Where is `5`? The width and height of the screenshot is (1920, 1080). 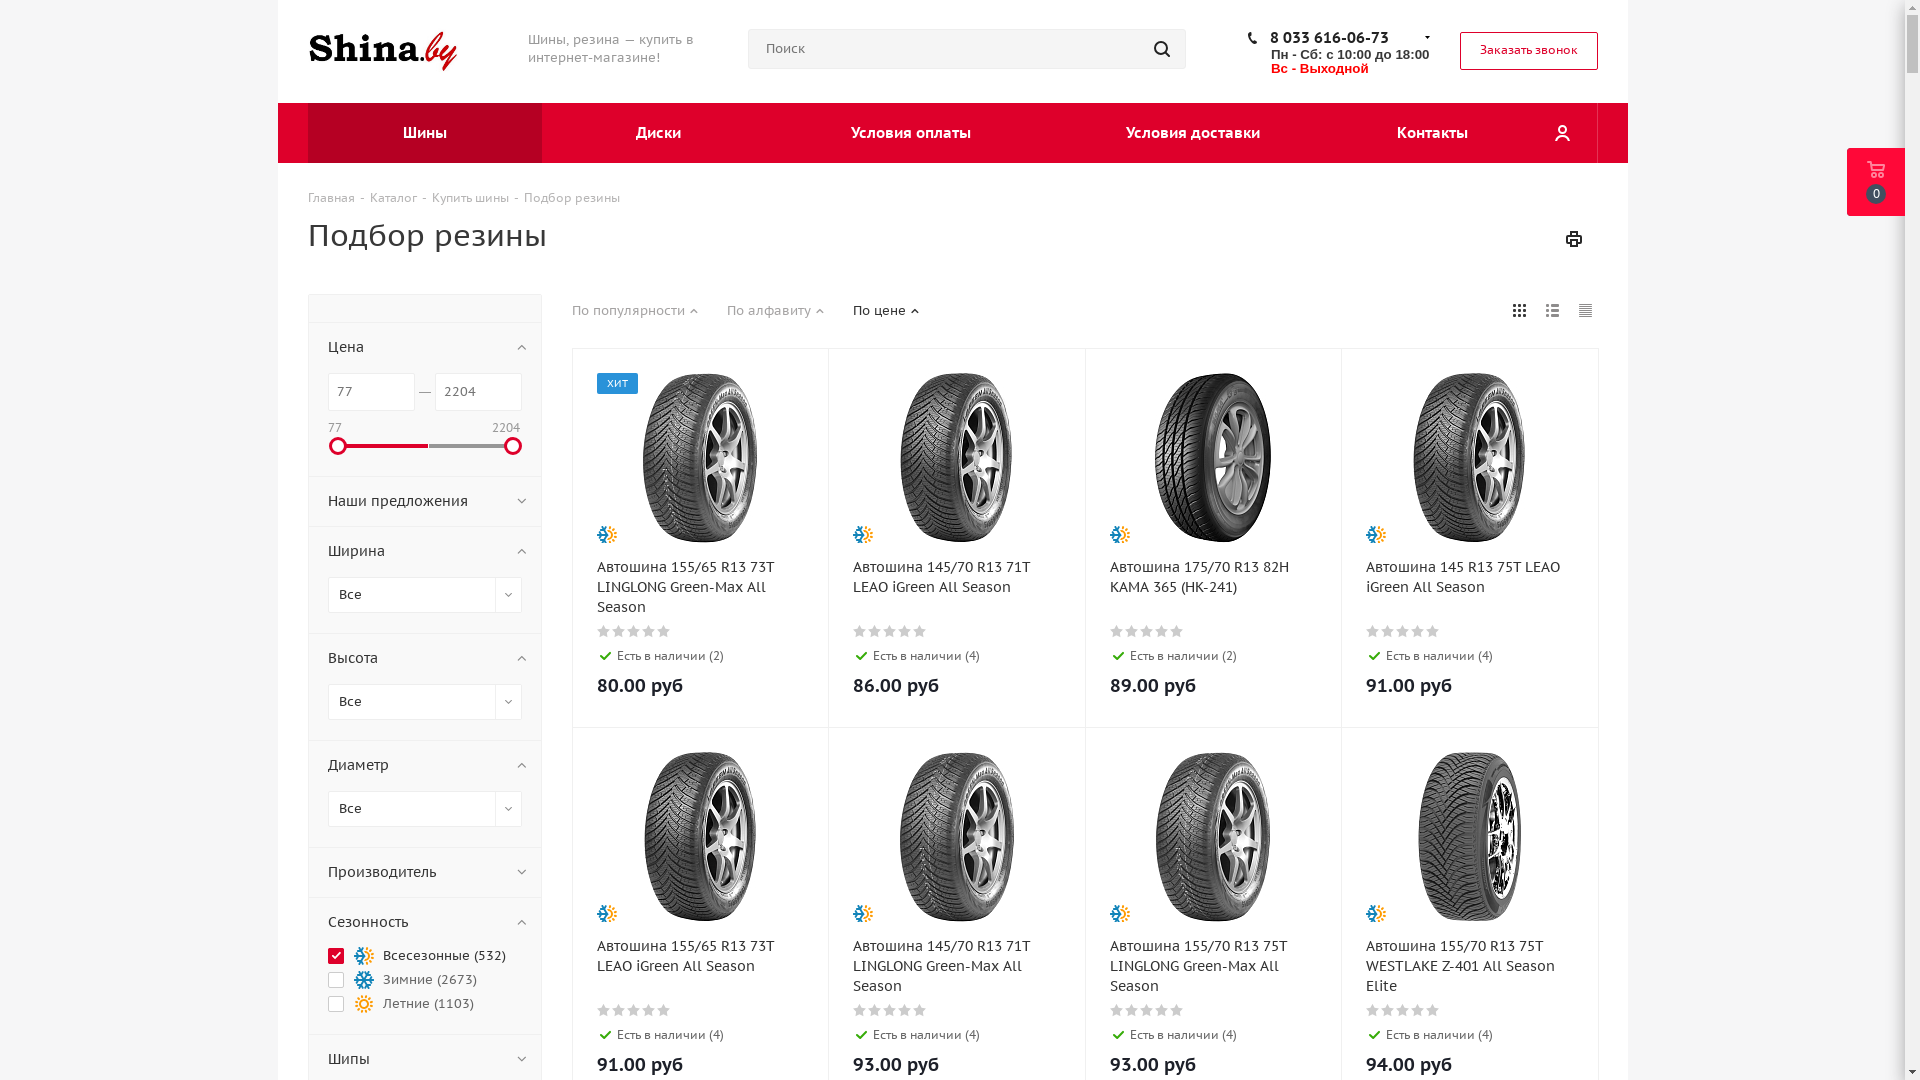 5 is located at coordinates (1178, 632).